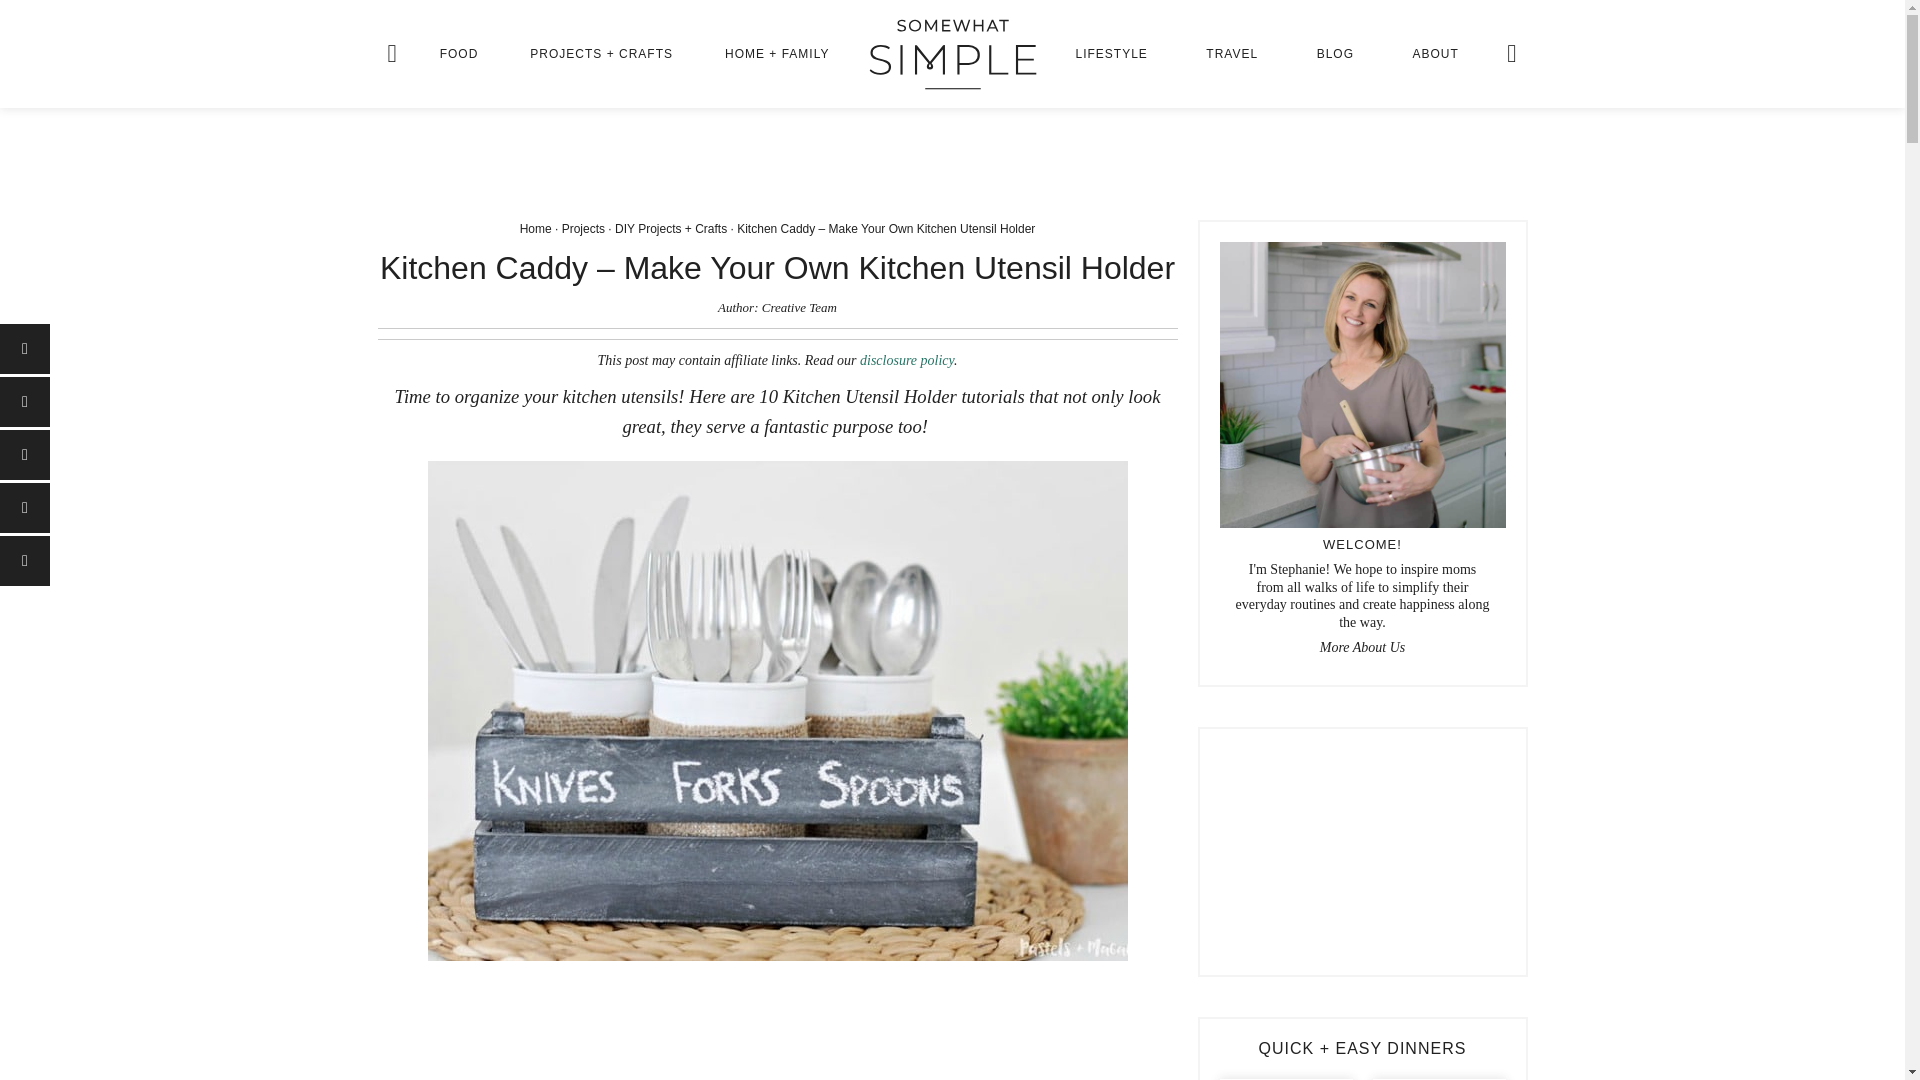 The height and width of the screenshot is (1080, 1920). Describe the element at coordinates (1231, 54) in the screenshot. I see `TRAVEL` at that location.